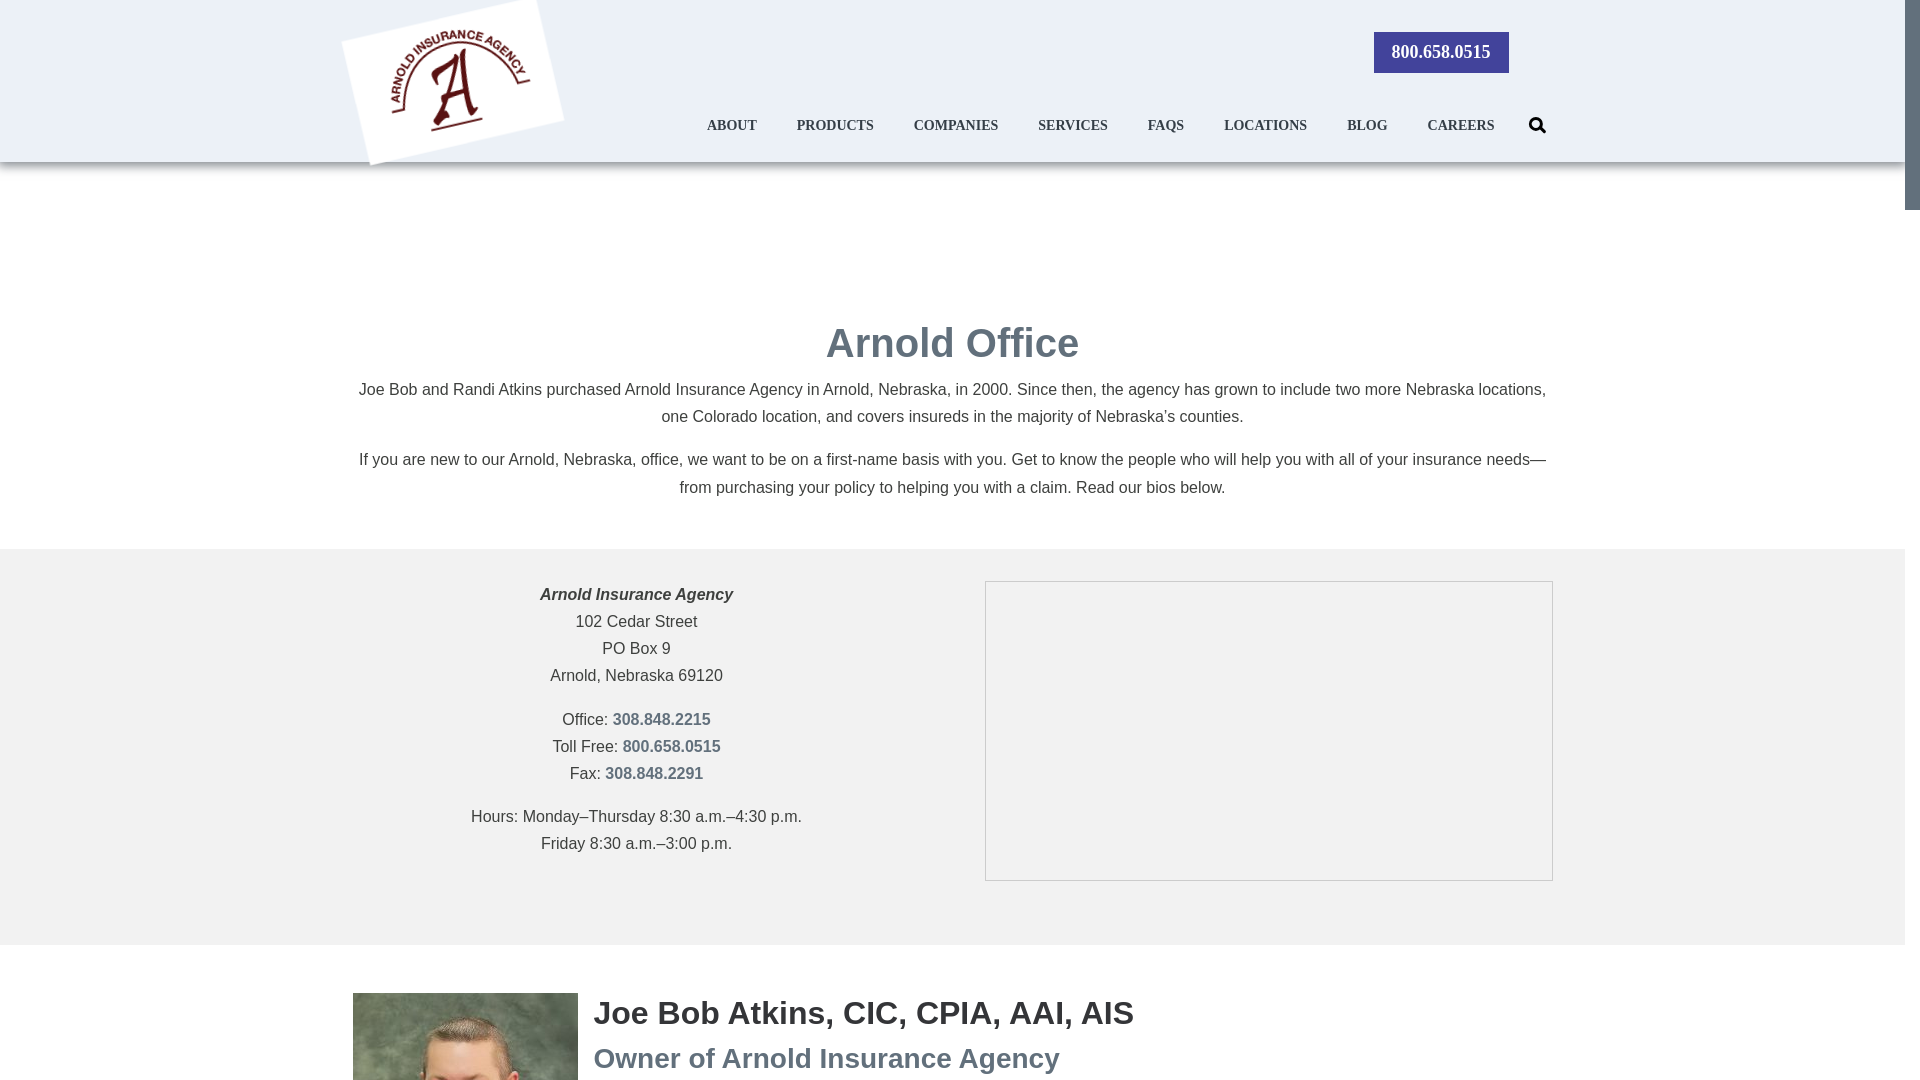 Image resolution: width=1920 pixels, height=1080 pixels. Describe the element at coordinates (1166, 125) in the screenshot. I see `FAQS` at that location.